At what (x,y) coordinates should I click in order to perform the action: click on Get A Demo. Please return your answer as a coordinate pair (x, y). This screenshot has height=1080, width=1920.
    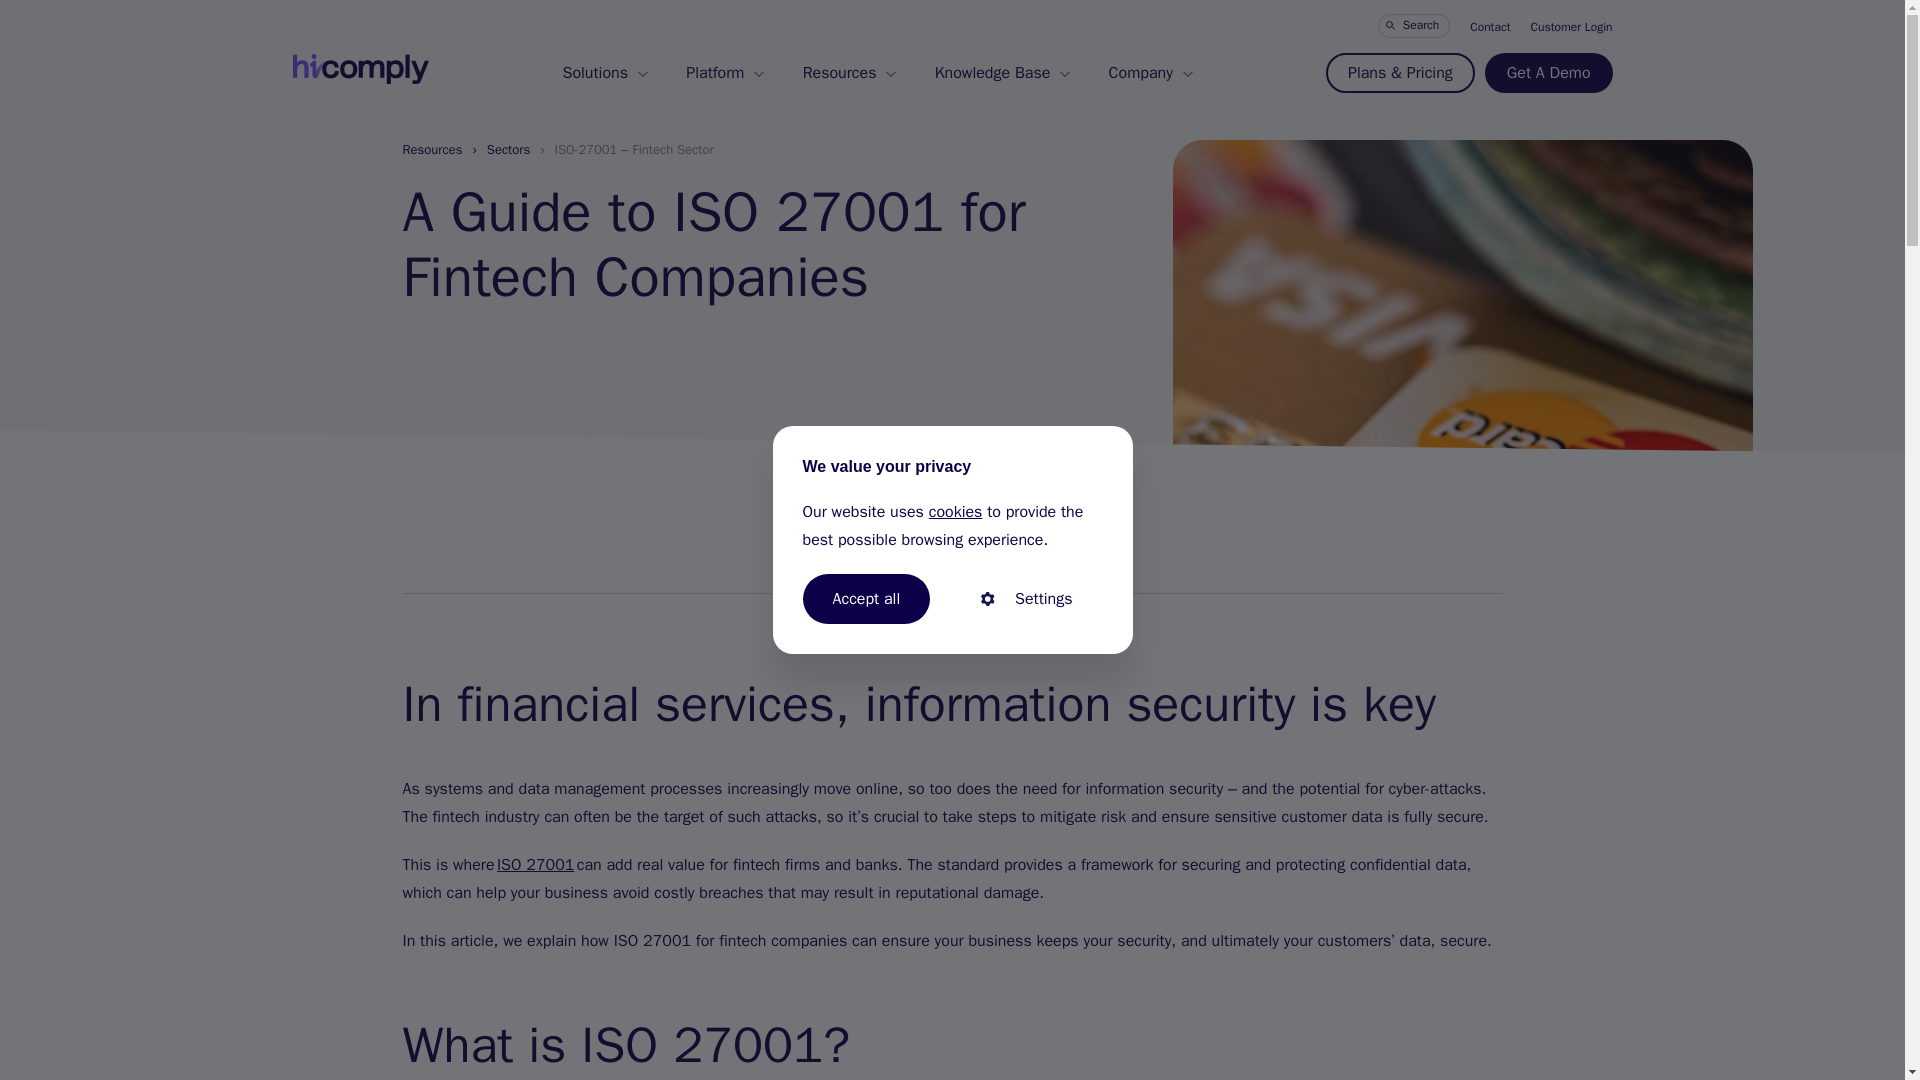
    Looking at the image, I should click on (1548, 72).